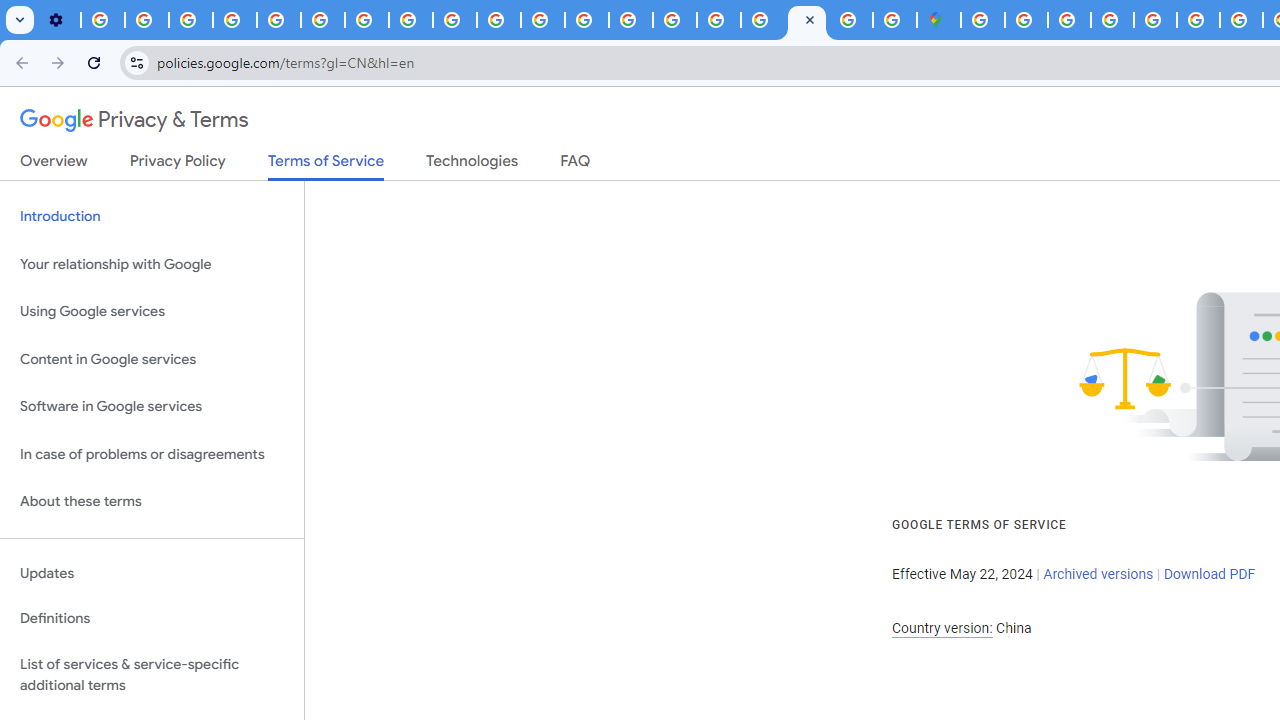  I want to click on Definitions, so click(152, 619).